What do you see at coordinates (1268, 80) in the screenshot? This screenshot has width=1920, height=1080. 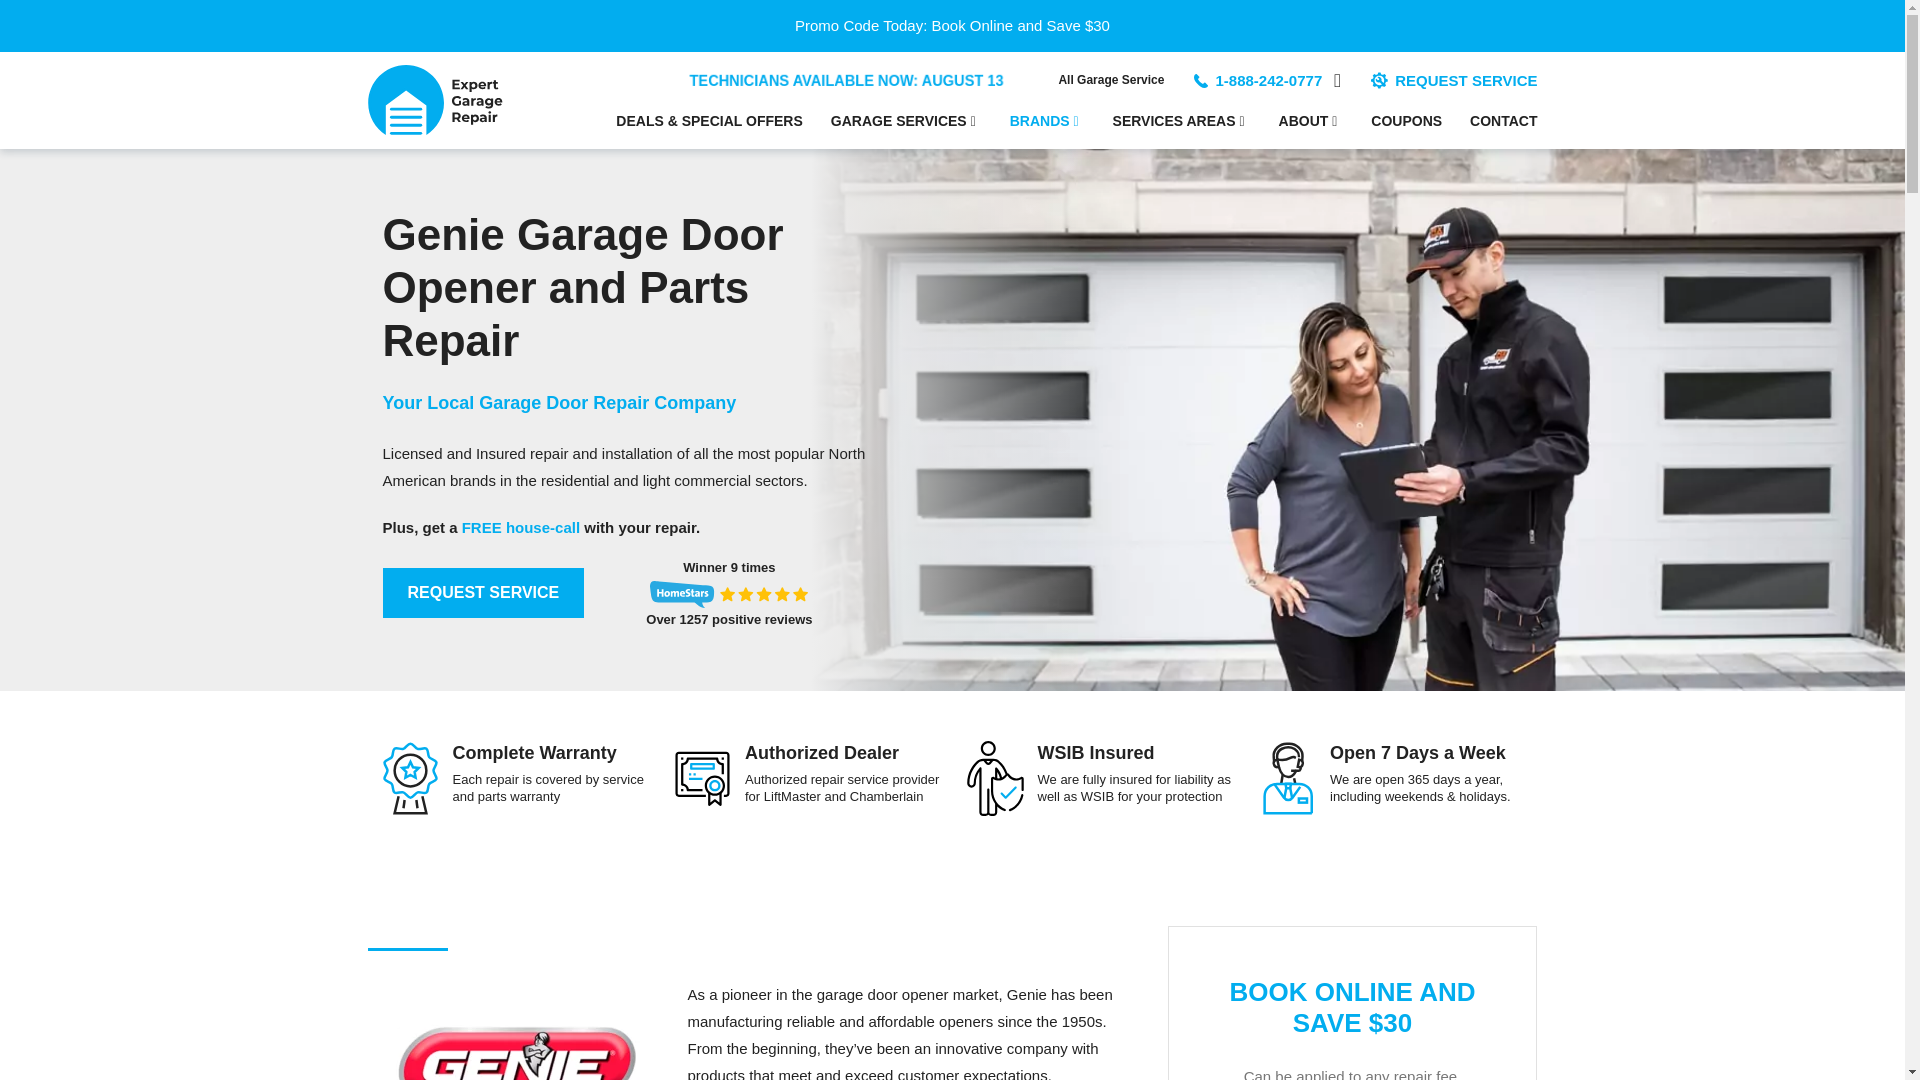 I see `1-888-242-0777` at bounding box center [1268, 80].